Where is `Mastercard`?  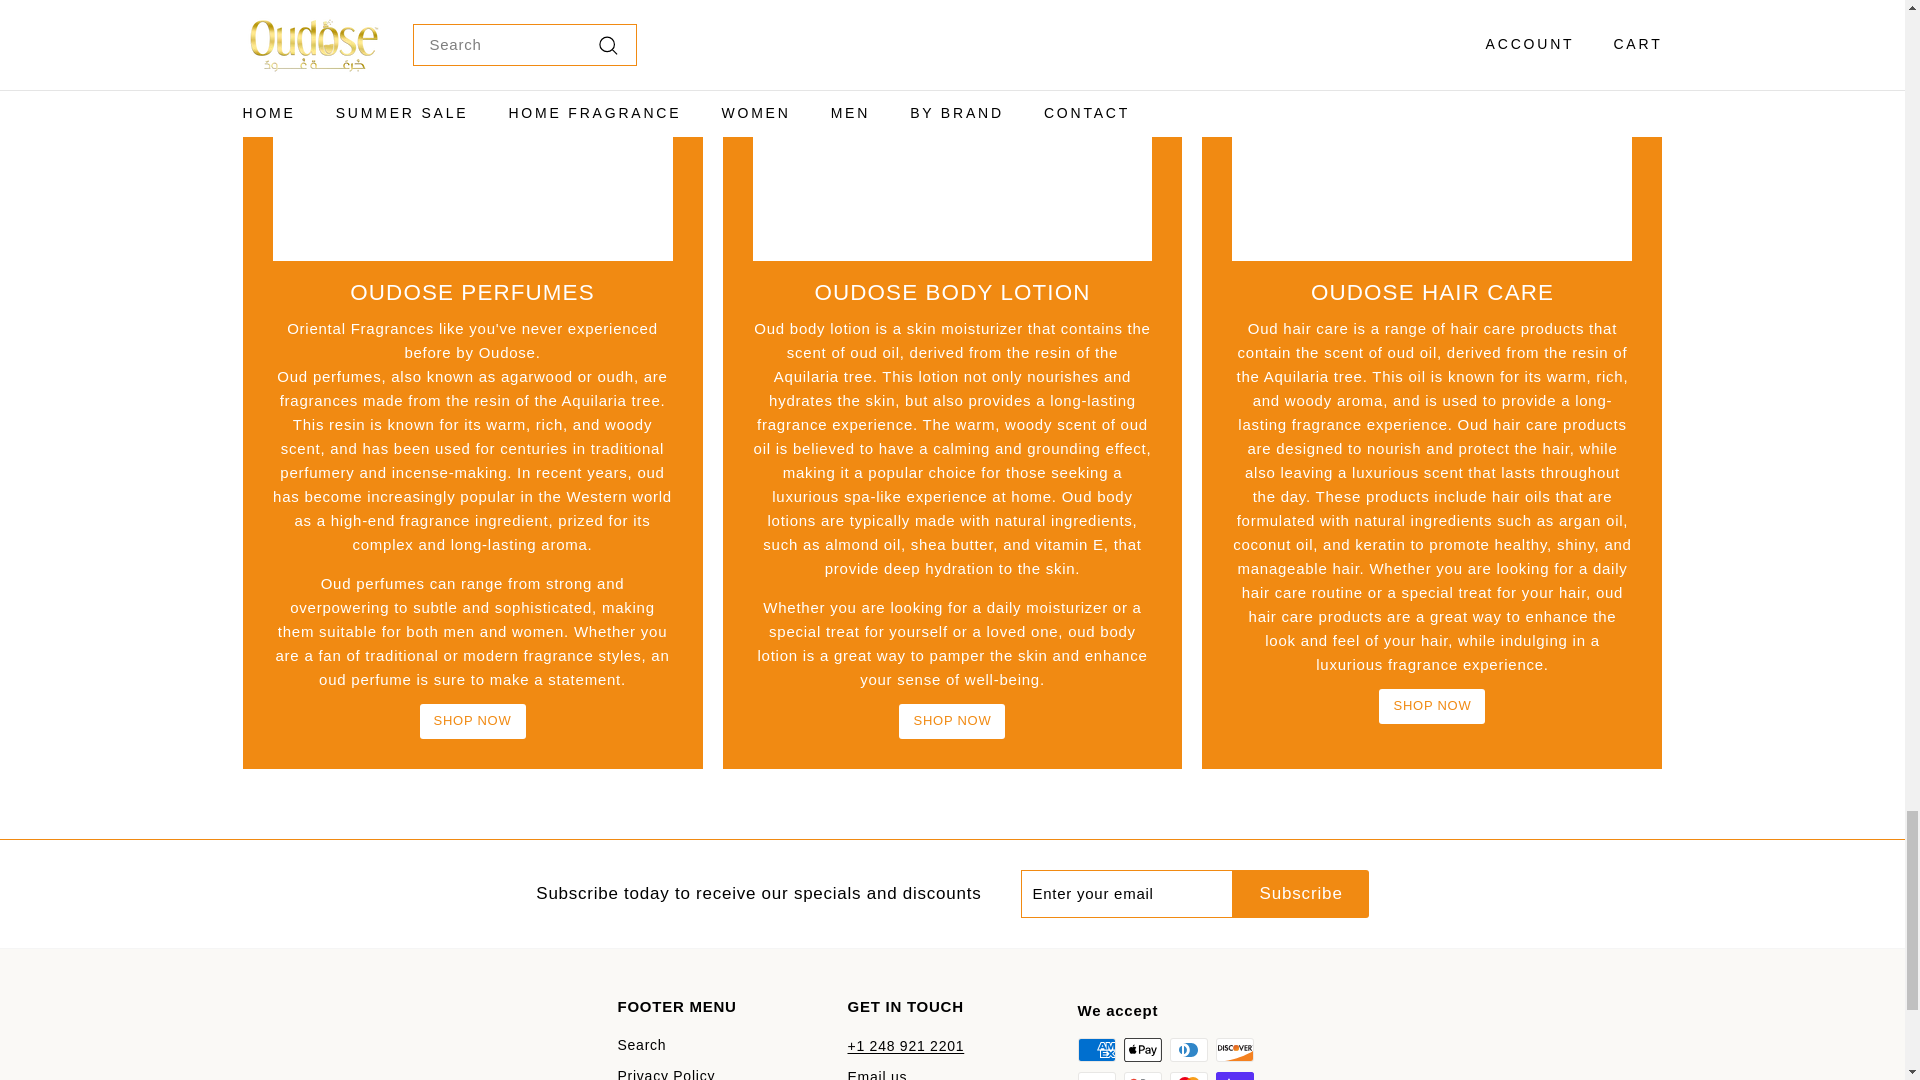 Mastercard is located at coordinates (1188, 1076).